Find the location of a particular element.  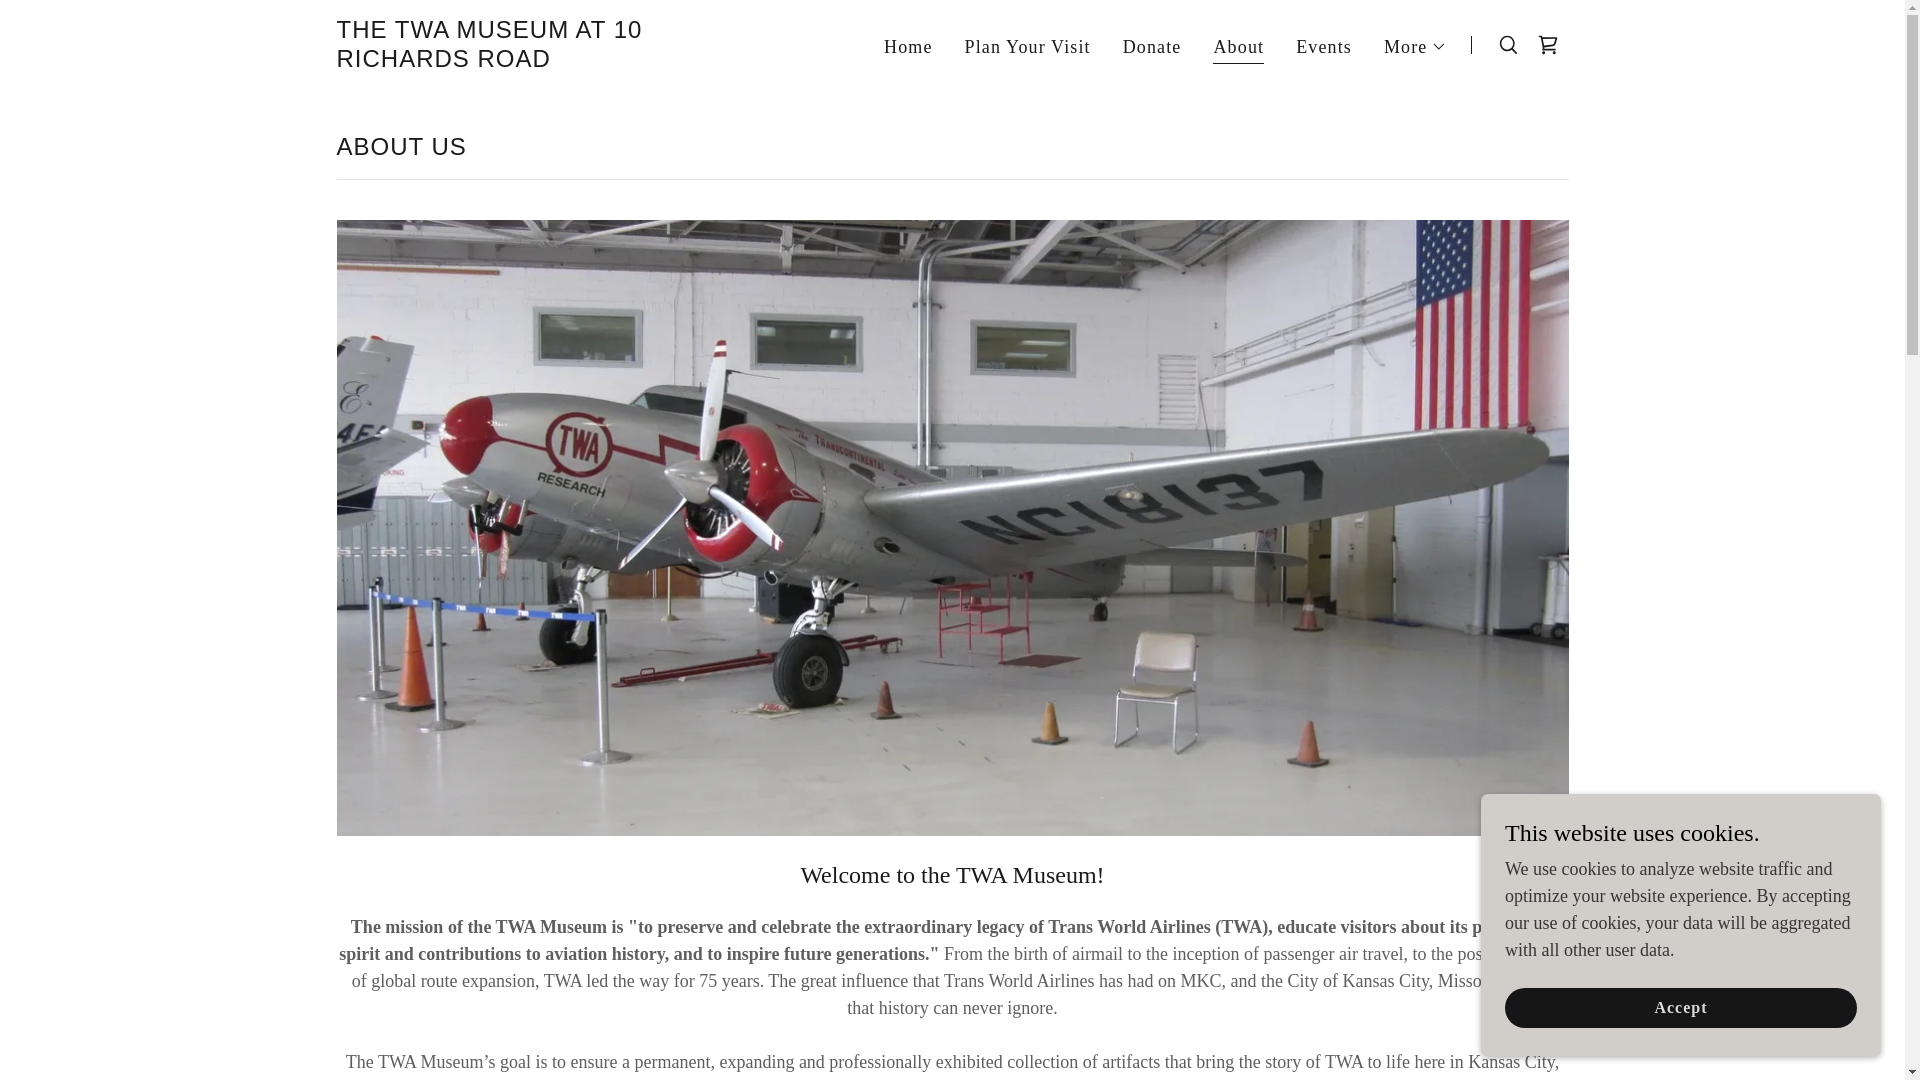

The TWA Museum at 10 Richards Road is located at coordinates (551, 60).